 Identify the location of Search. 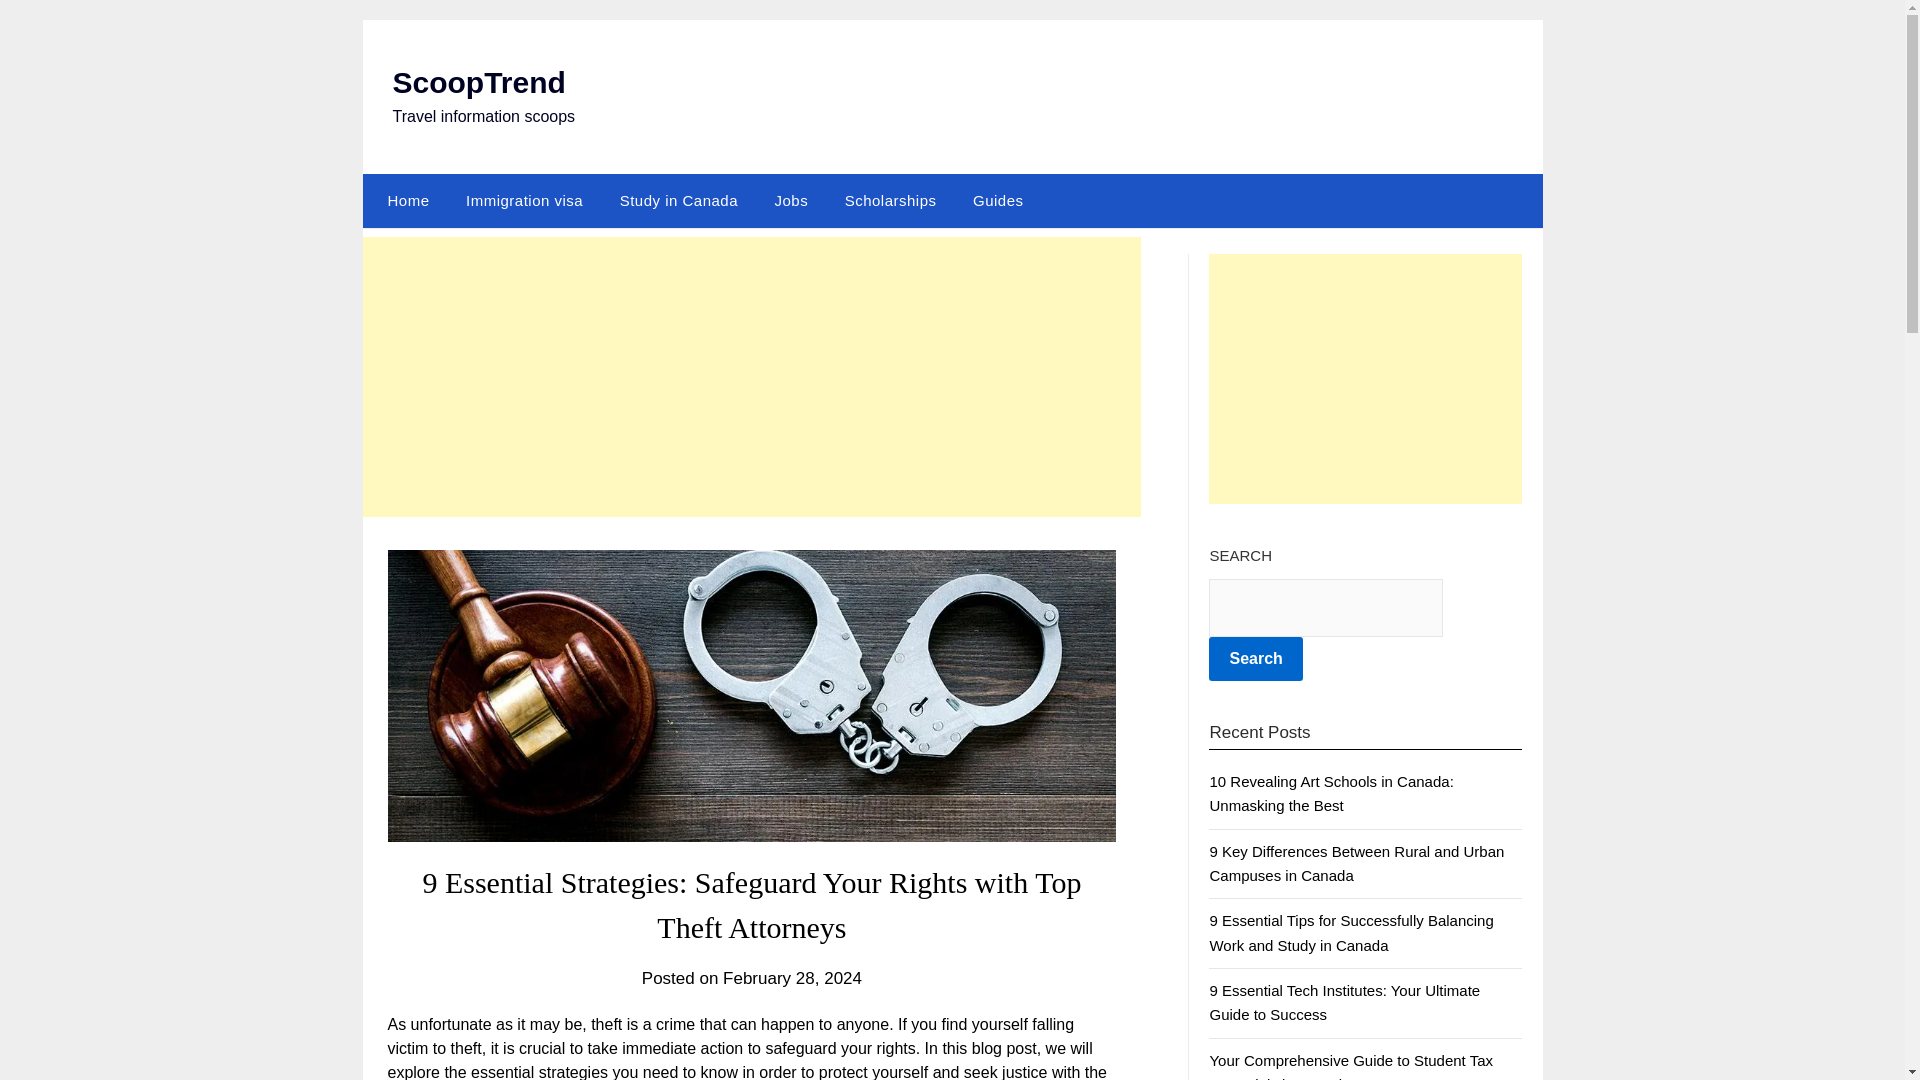
(1255, 659).